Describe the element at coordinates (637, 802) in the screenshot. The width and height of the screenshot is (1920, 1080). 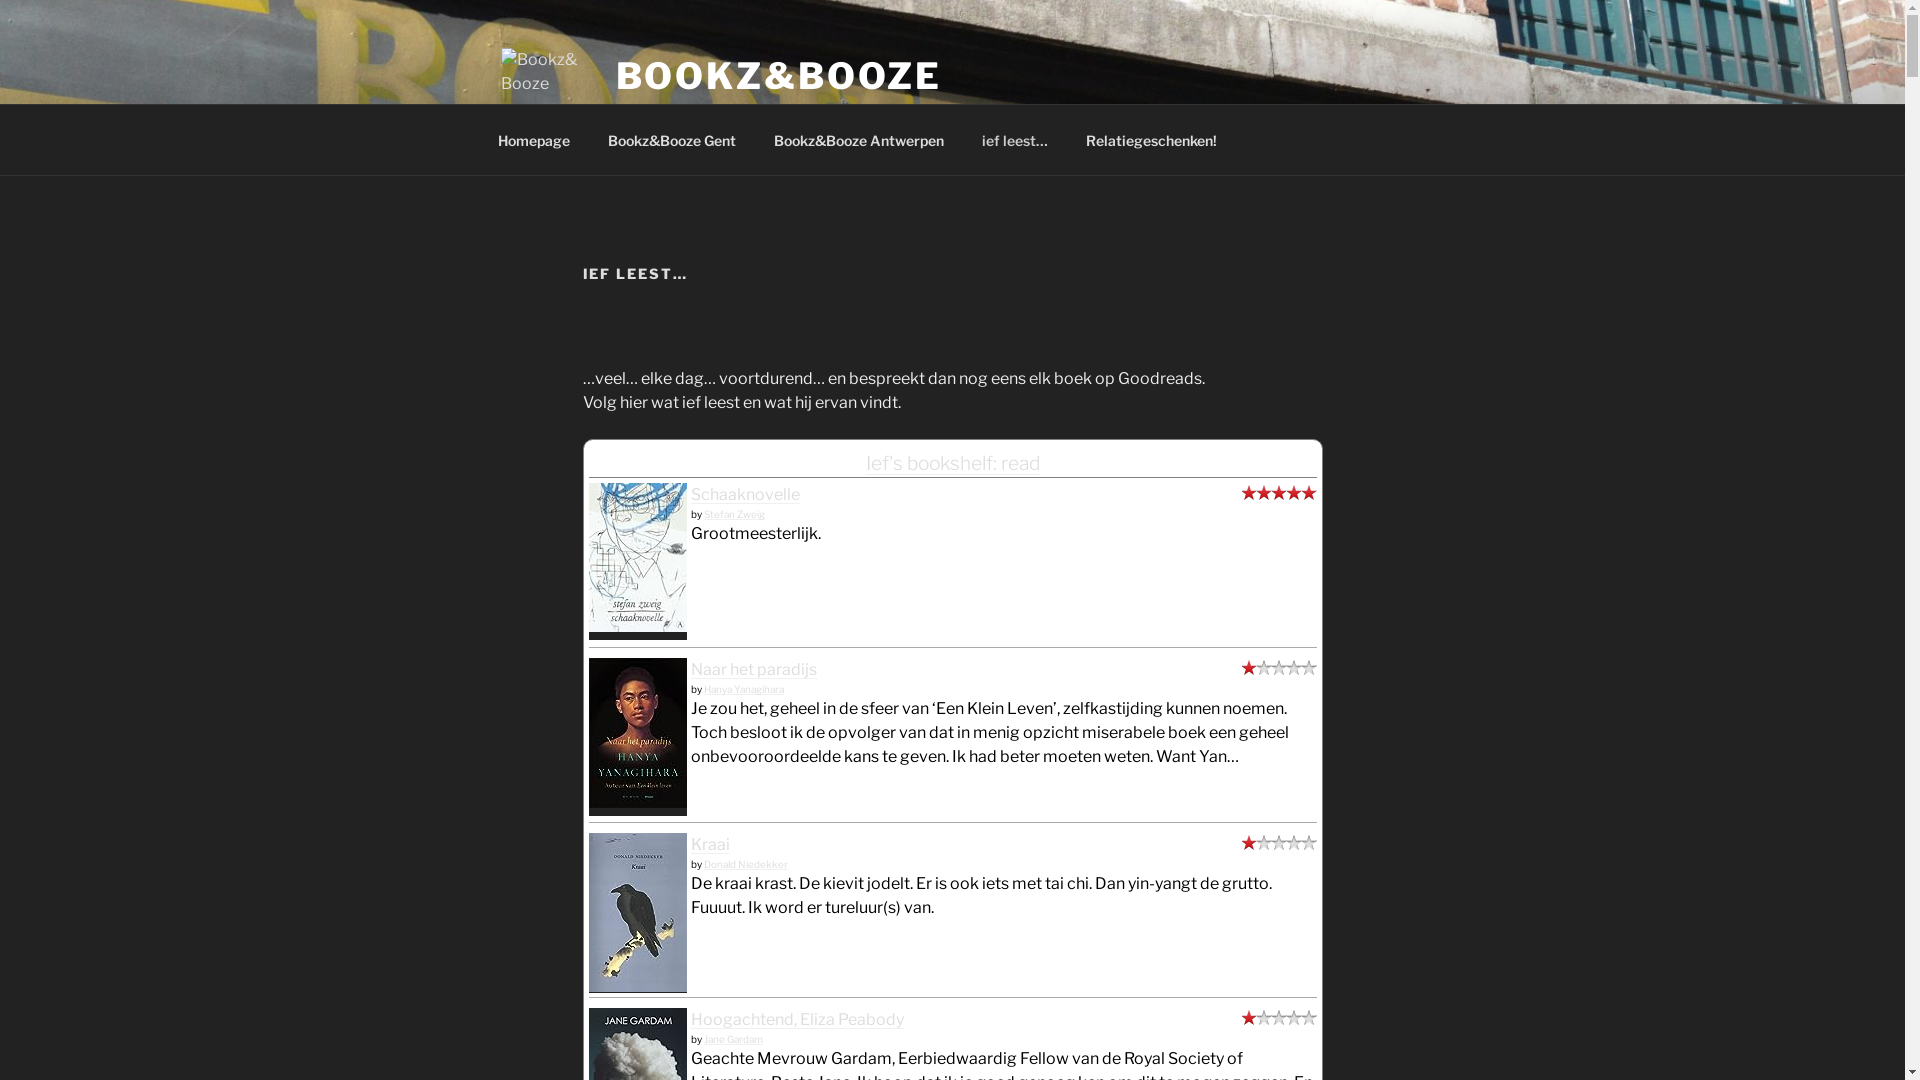
I see `Naar het paradijs` at that location.